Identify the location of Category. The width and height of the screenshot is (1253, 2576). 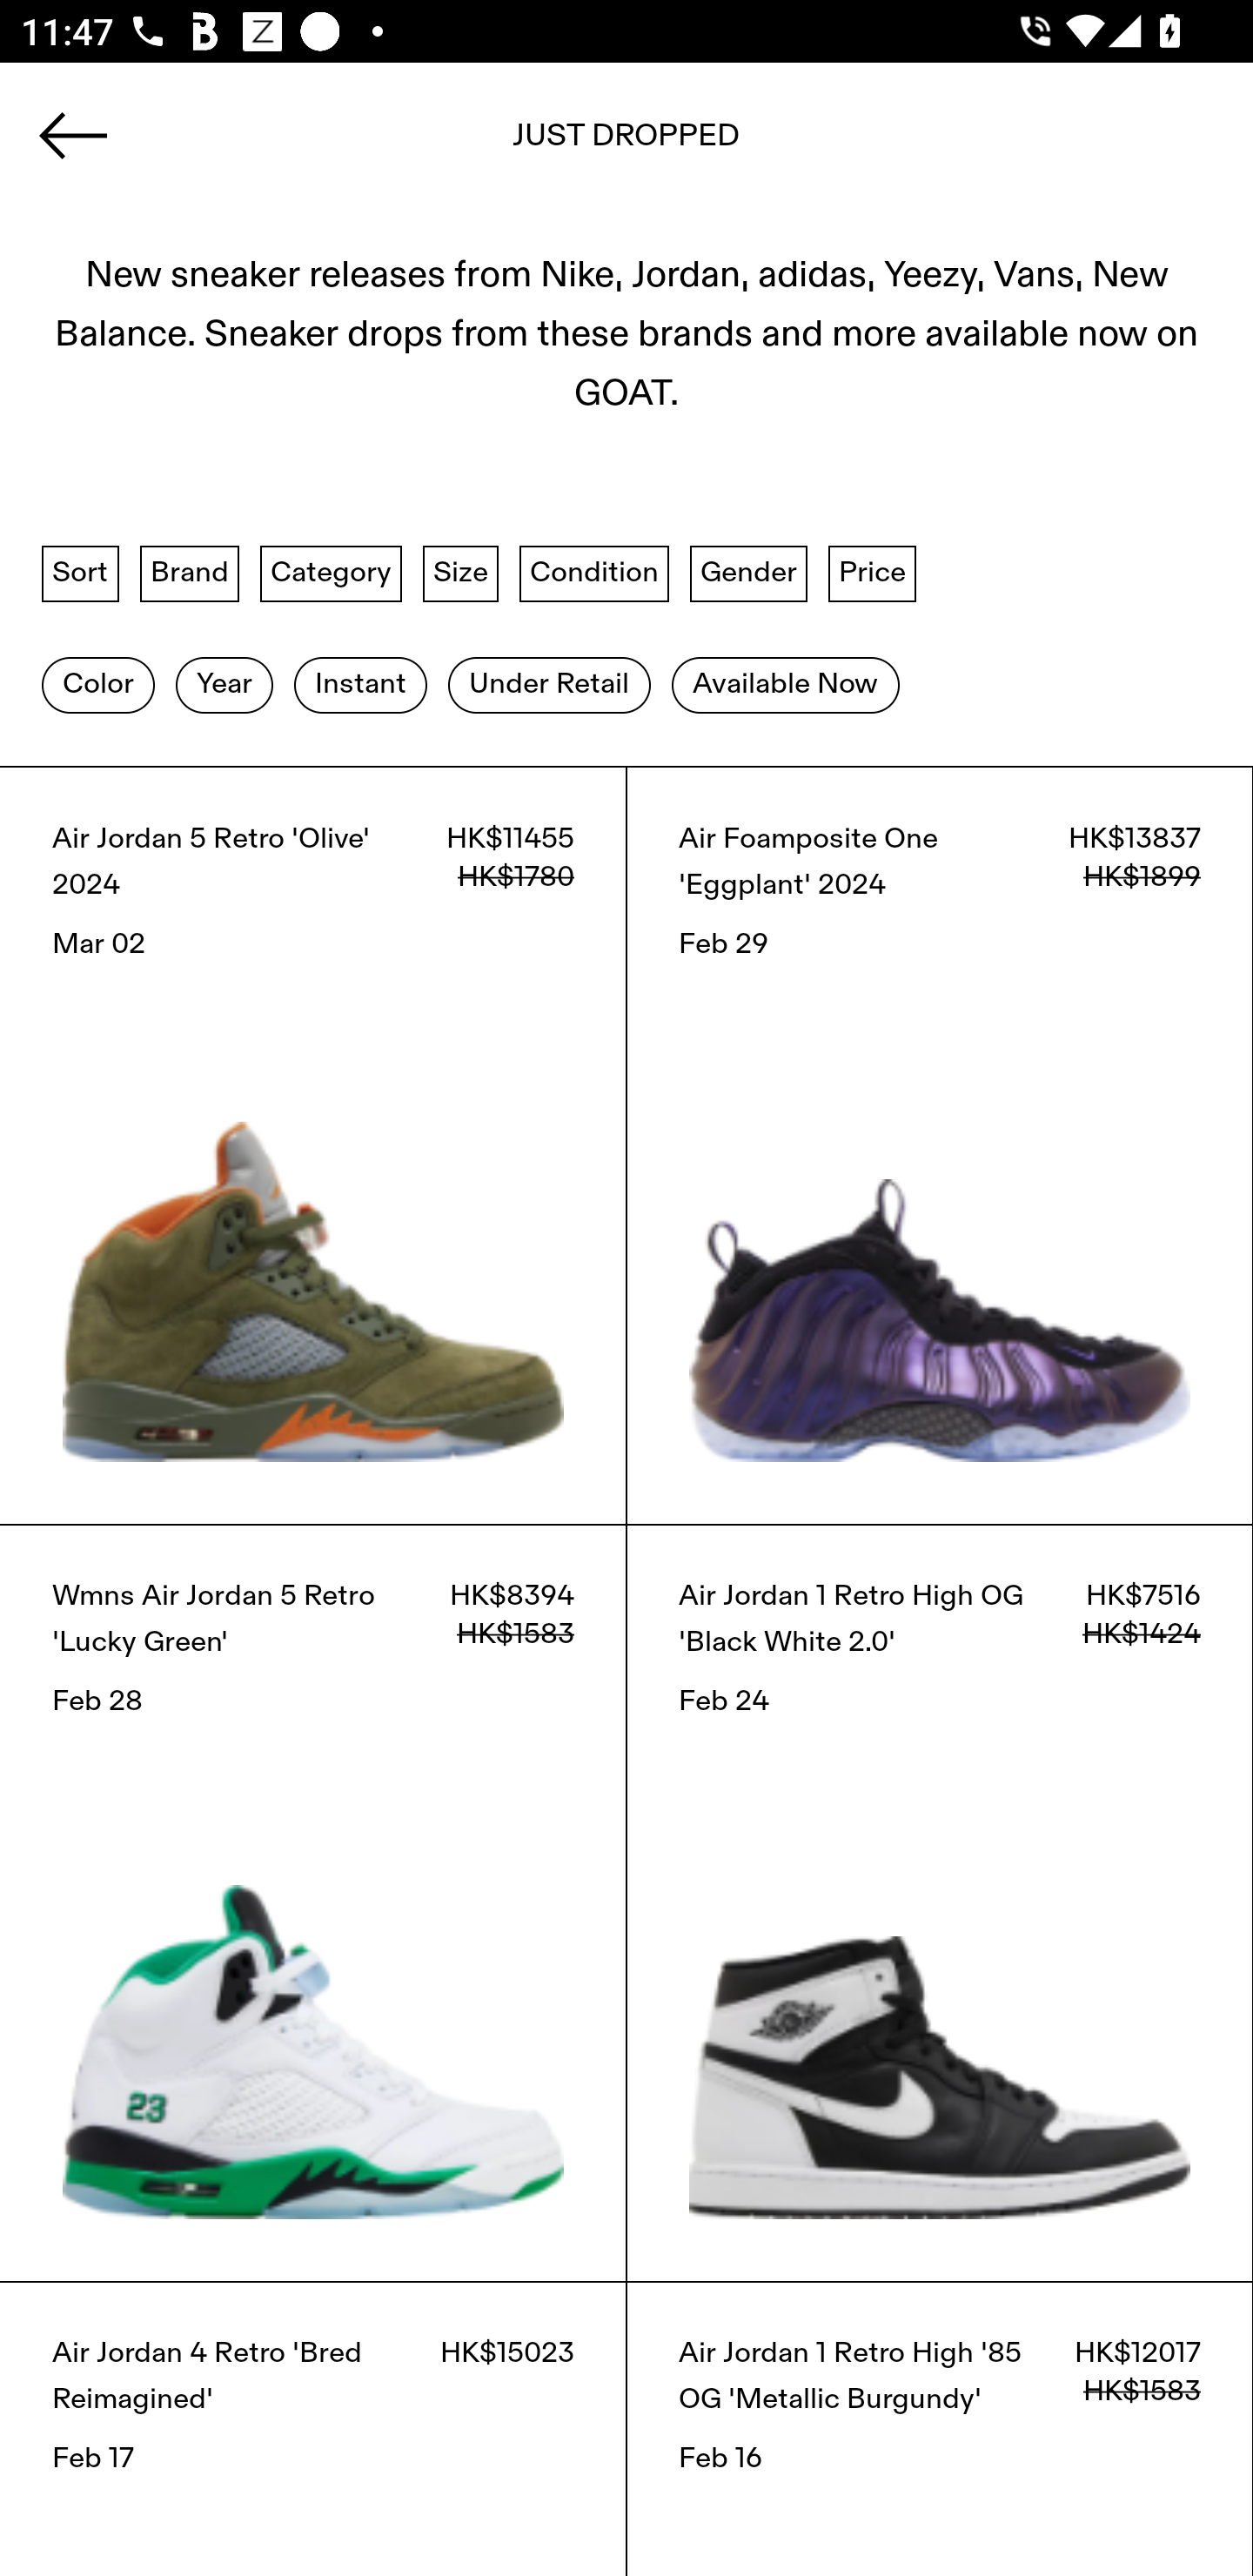
(331, 573).